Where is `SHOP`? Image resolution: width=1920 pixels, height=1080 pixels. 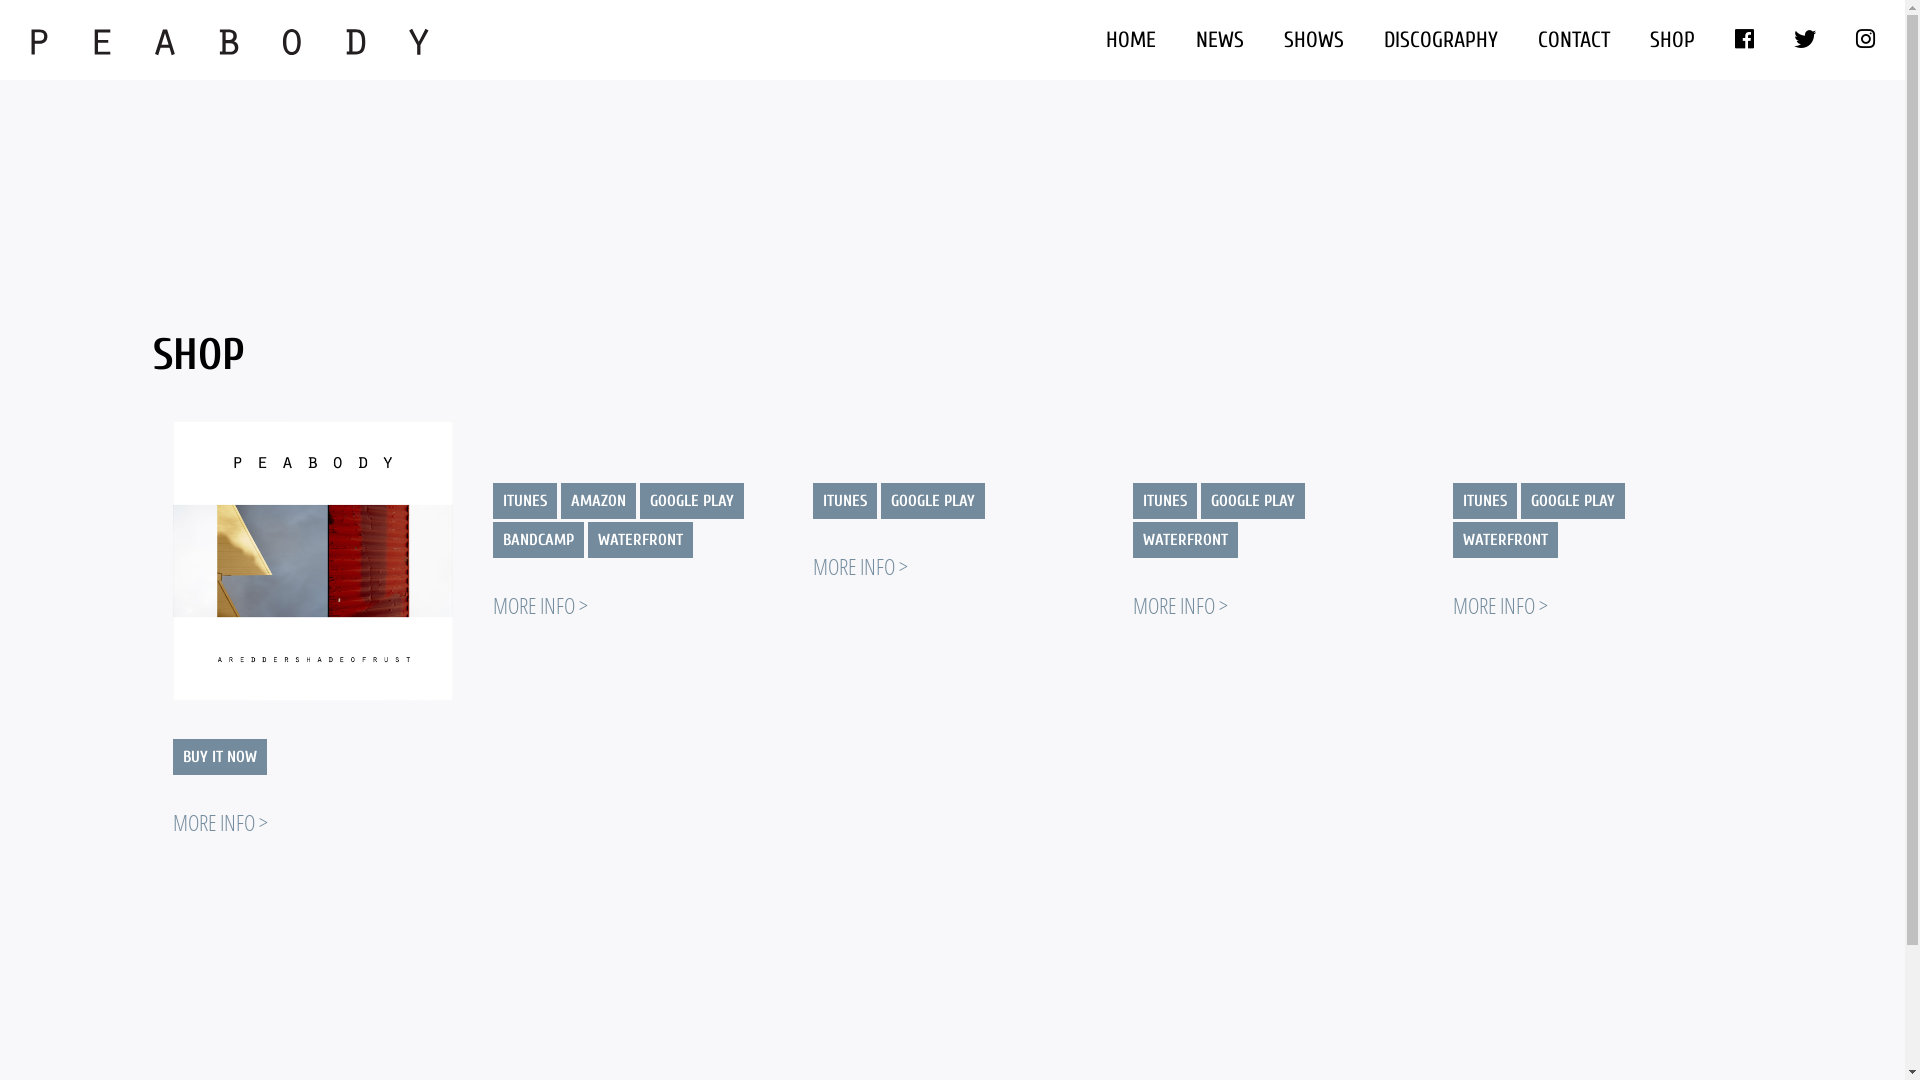 SHOP is located at coordinates (1672, 40).